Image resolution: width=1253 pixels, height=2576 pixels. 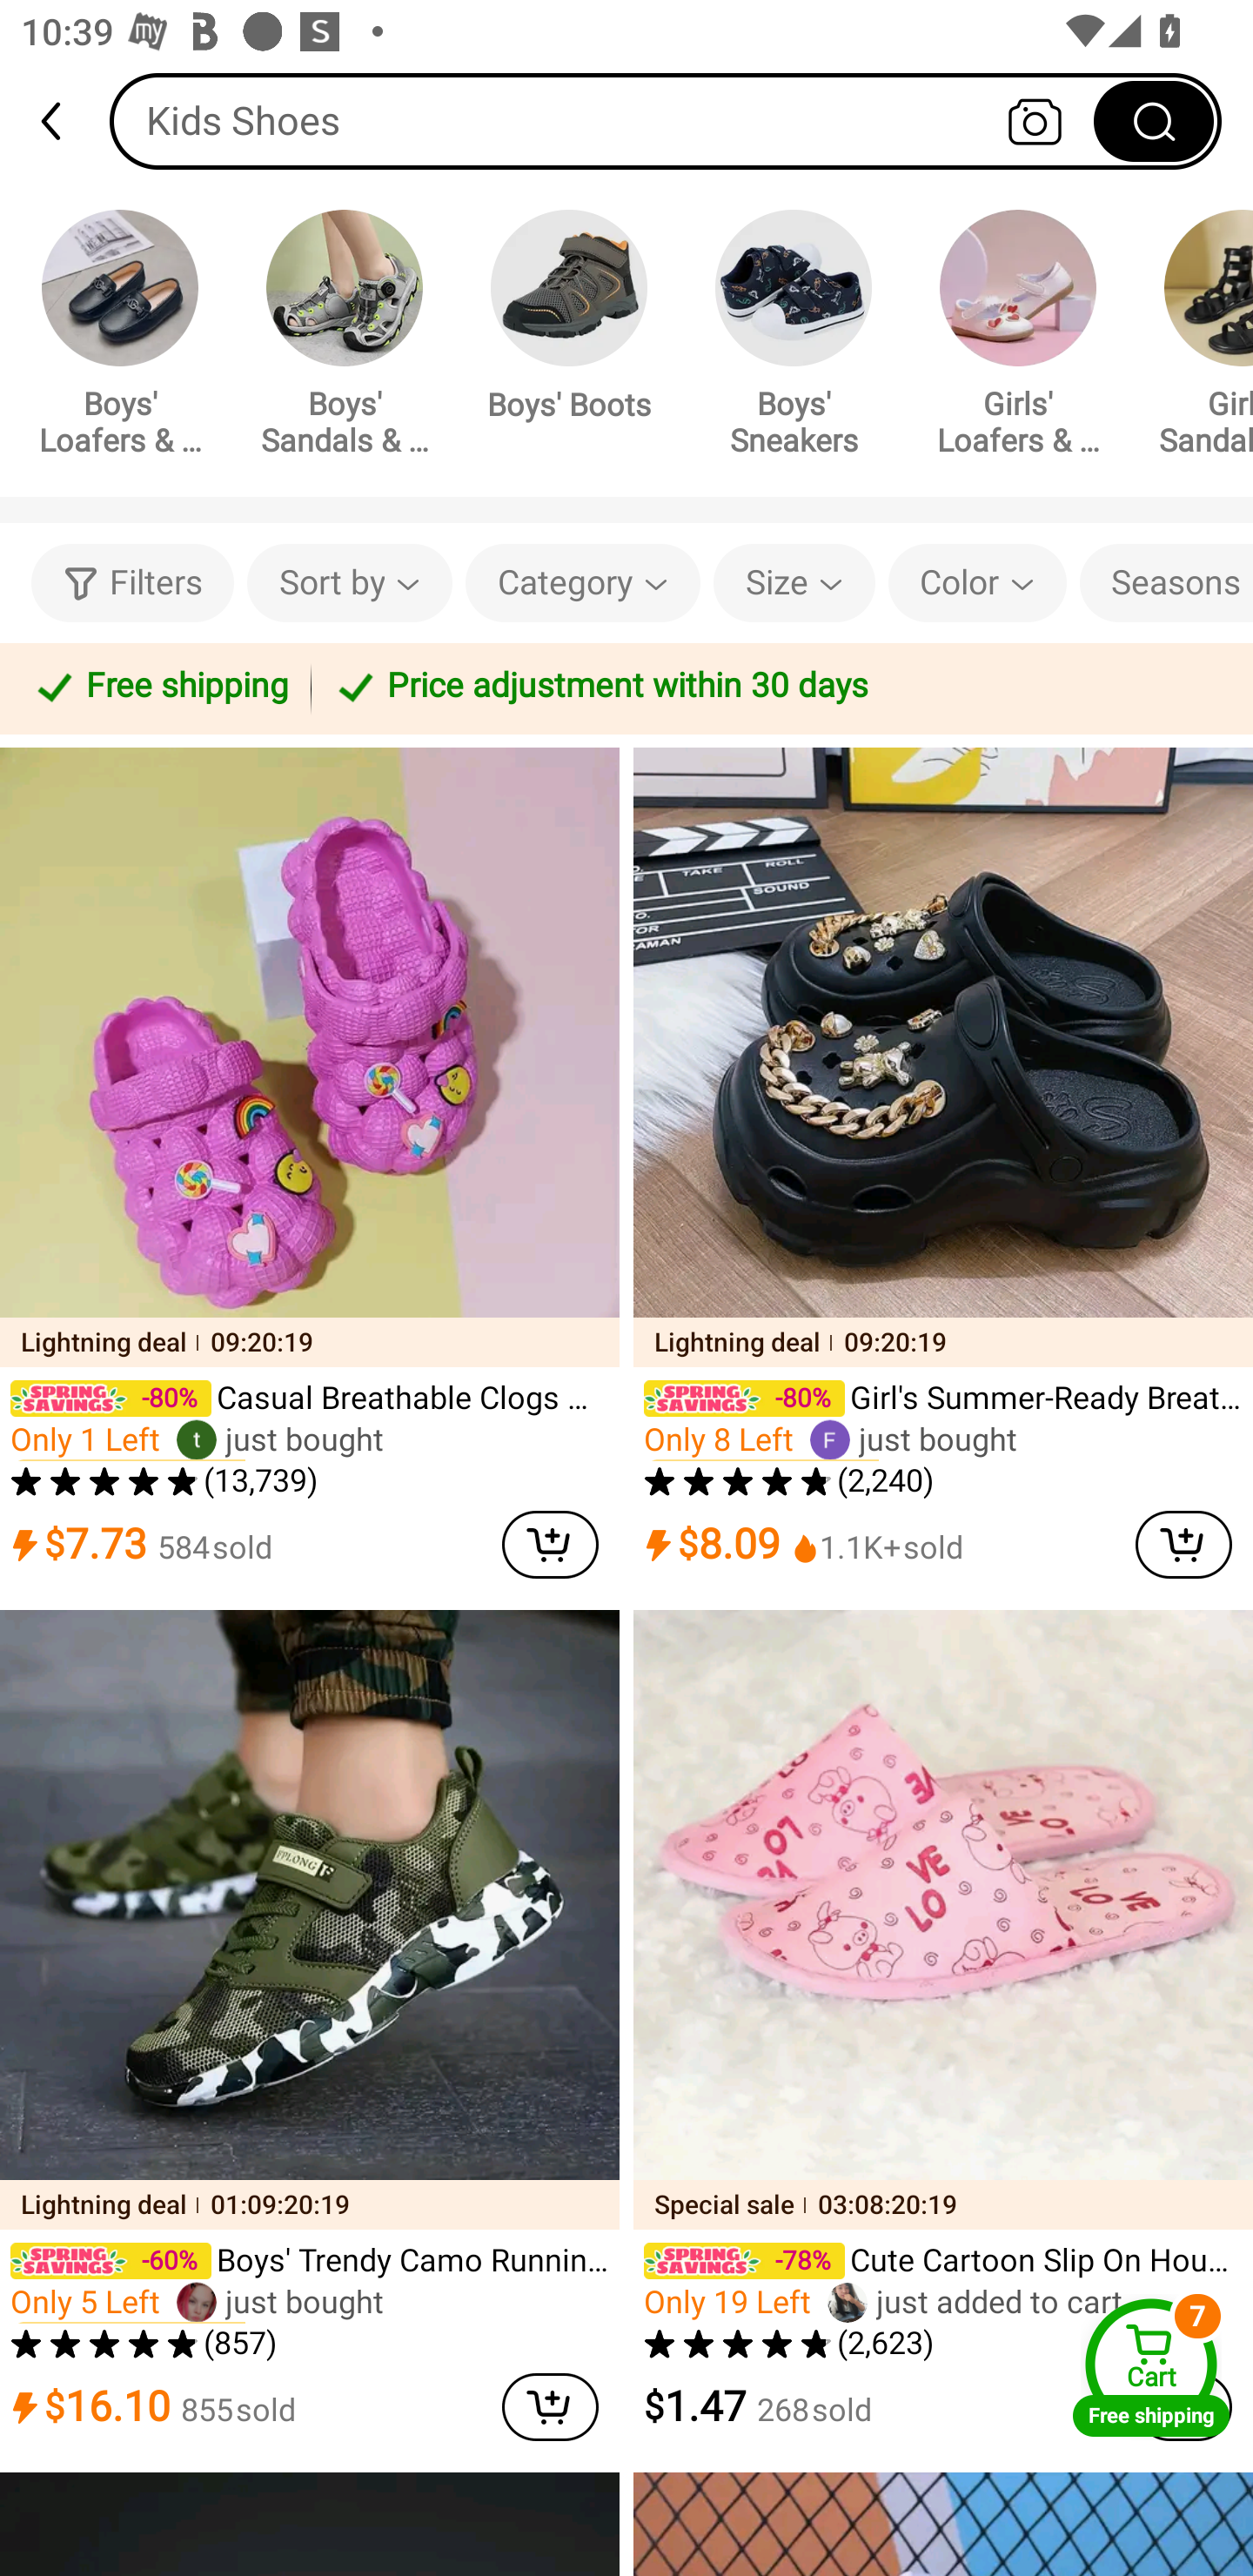 What do you see at coordinates (1183, 1544) in the screenshot?
I see `cart delete` at bounding box center [1183, 1544].